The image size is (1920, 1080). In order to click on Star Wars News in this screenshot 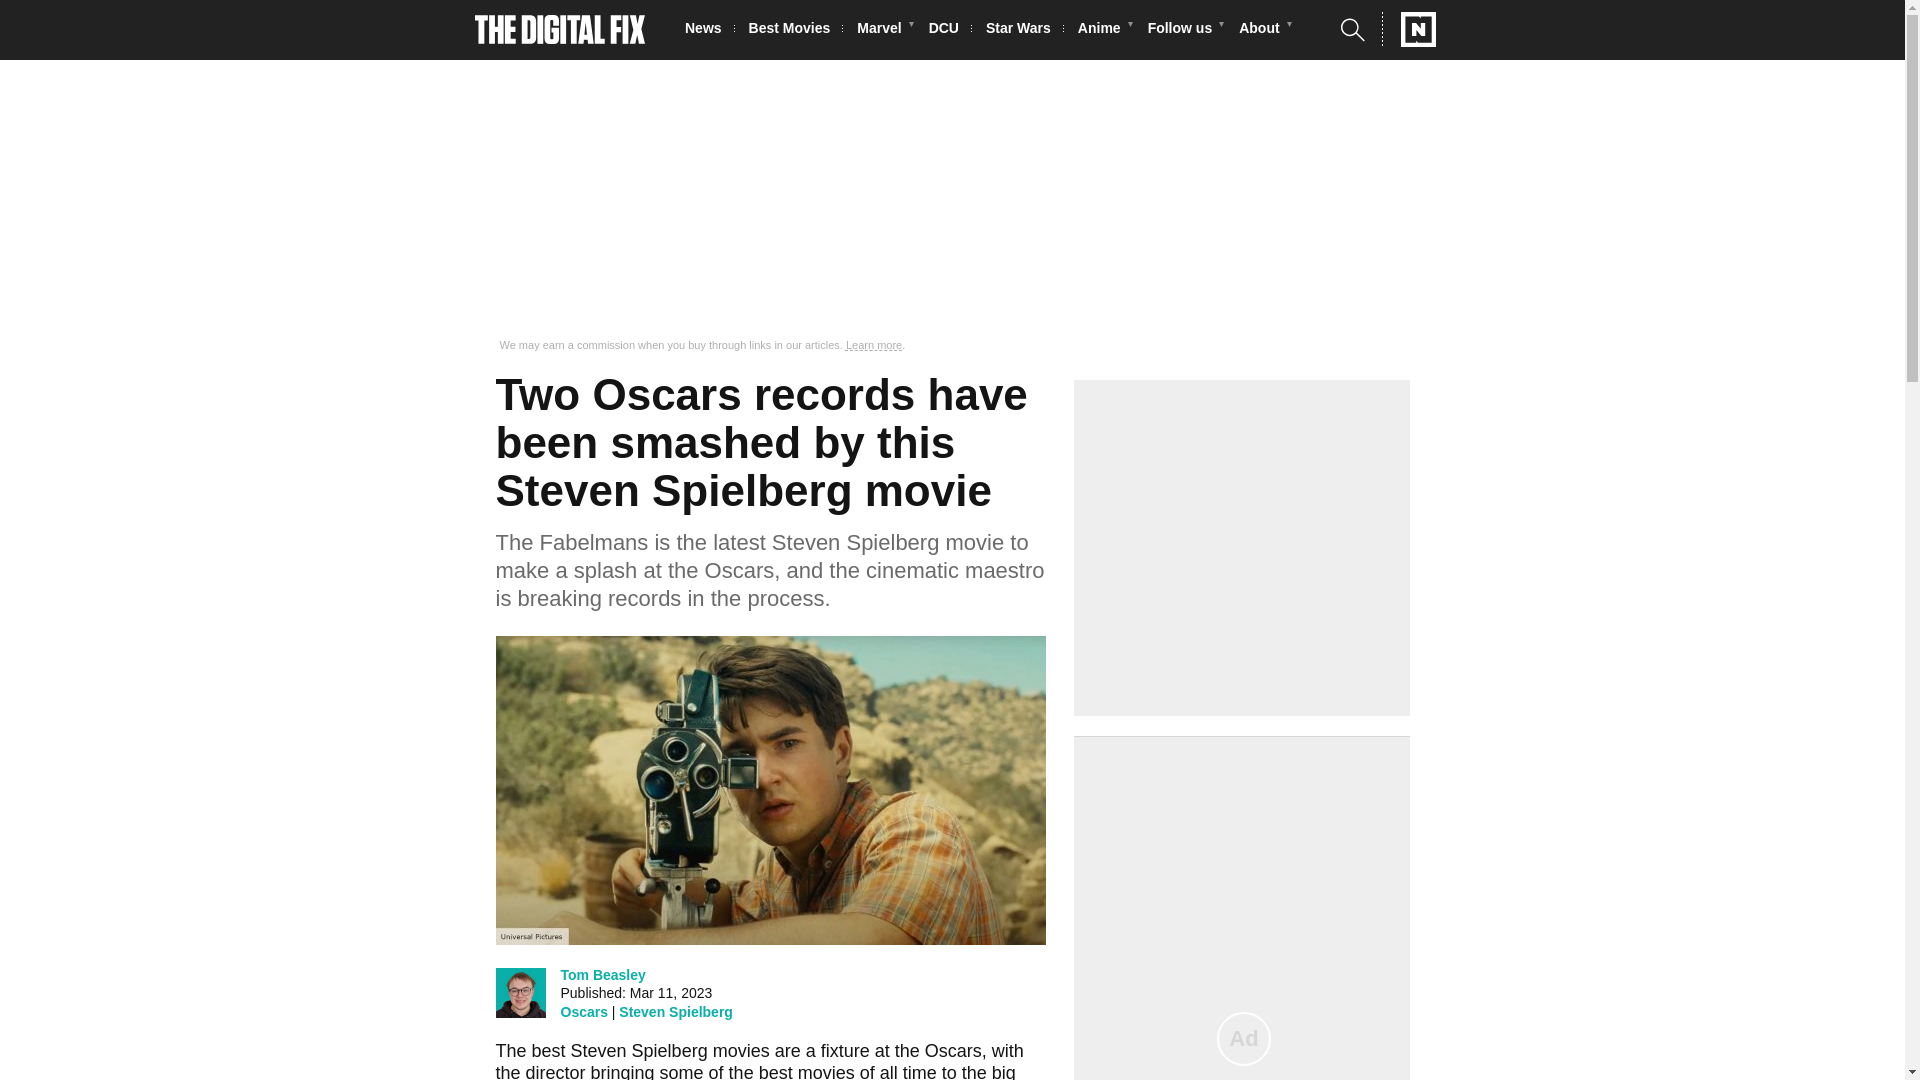, I will do `click(1024, 30)`.